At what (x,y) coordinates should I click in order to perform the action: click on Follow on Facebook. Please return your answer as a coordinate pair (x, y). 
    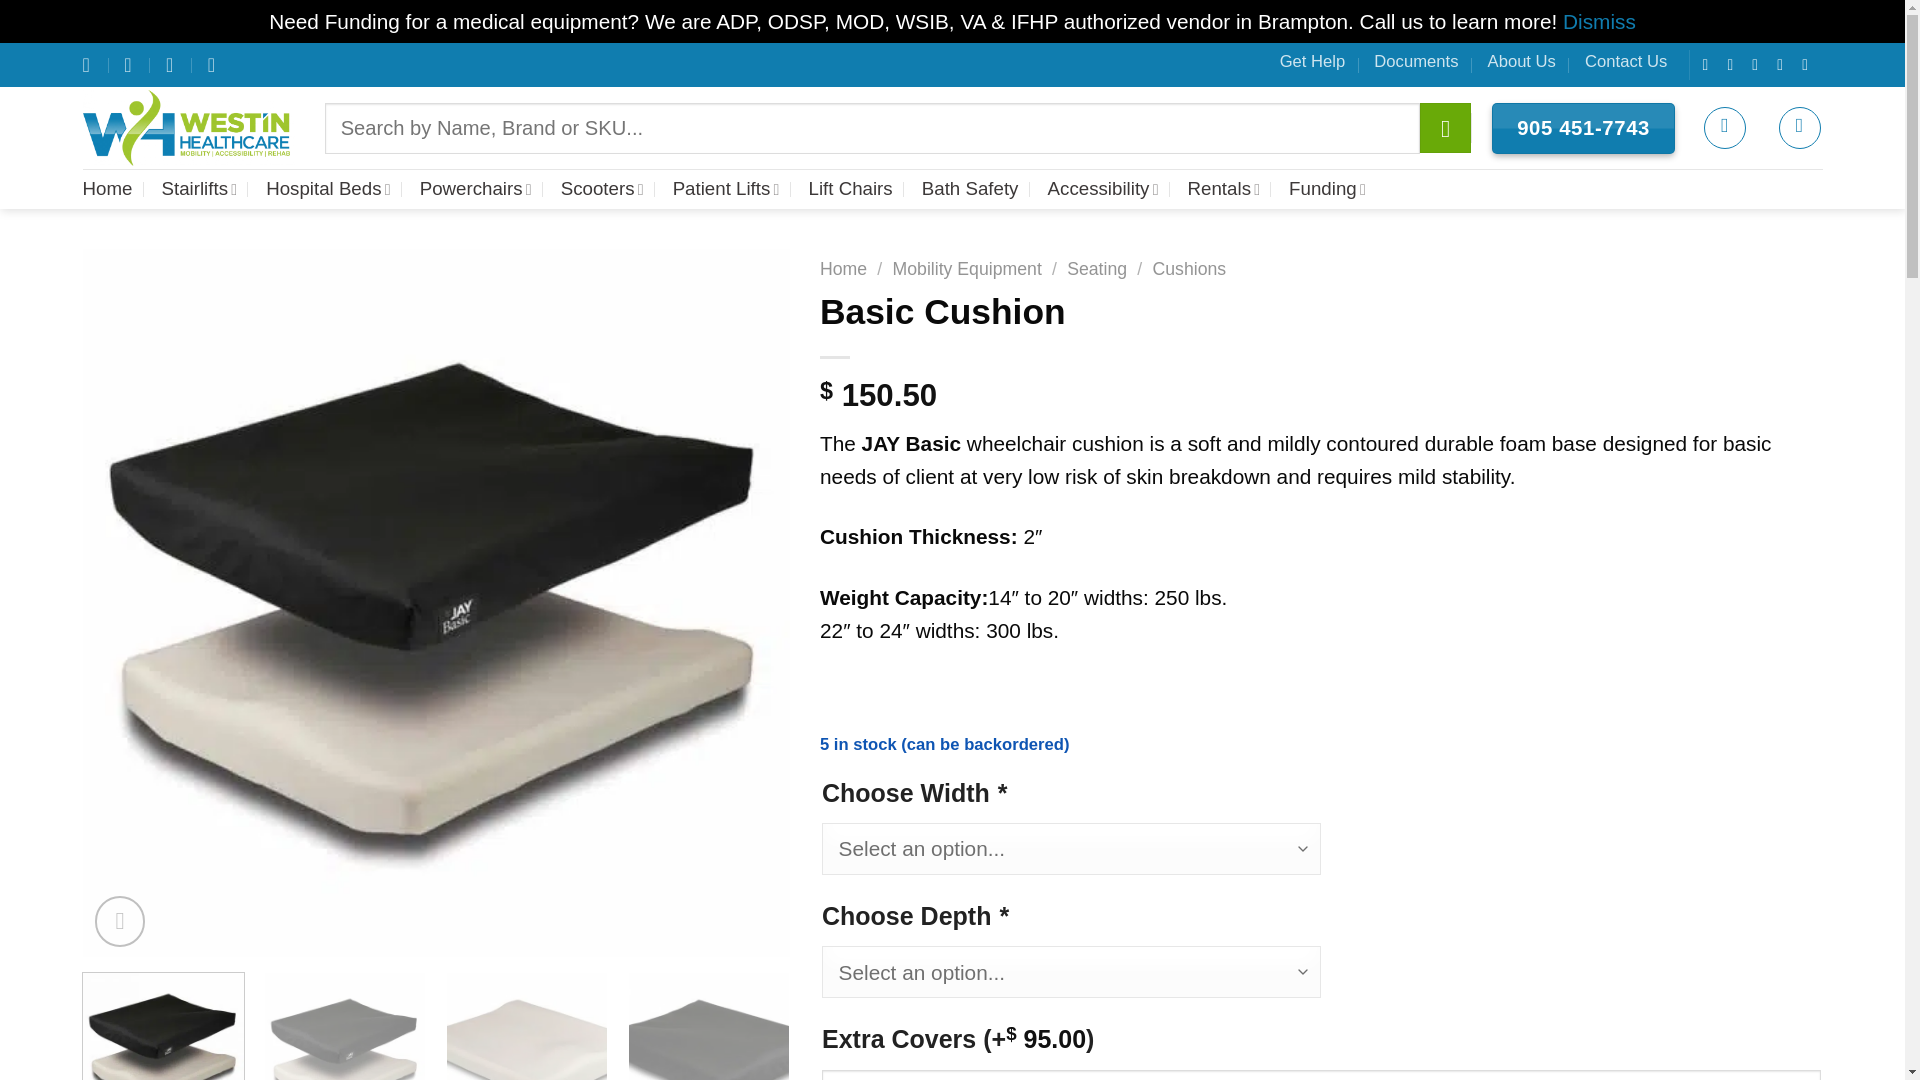
    Looking at the image, I should click on (1710, 64).